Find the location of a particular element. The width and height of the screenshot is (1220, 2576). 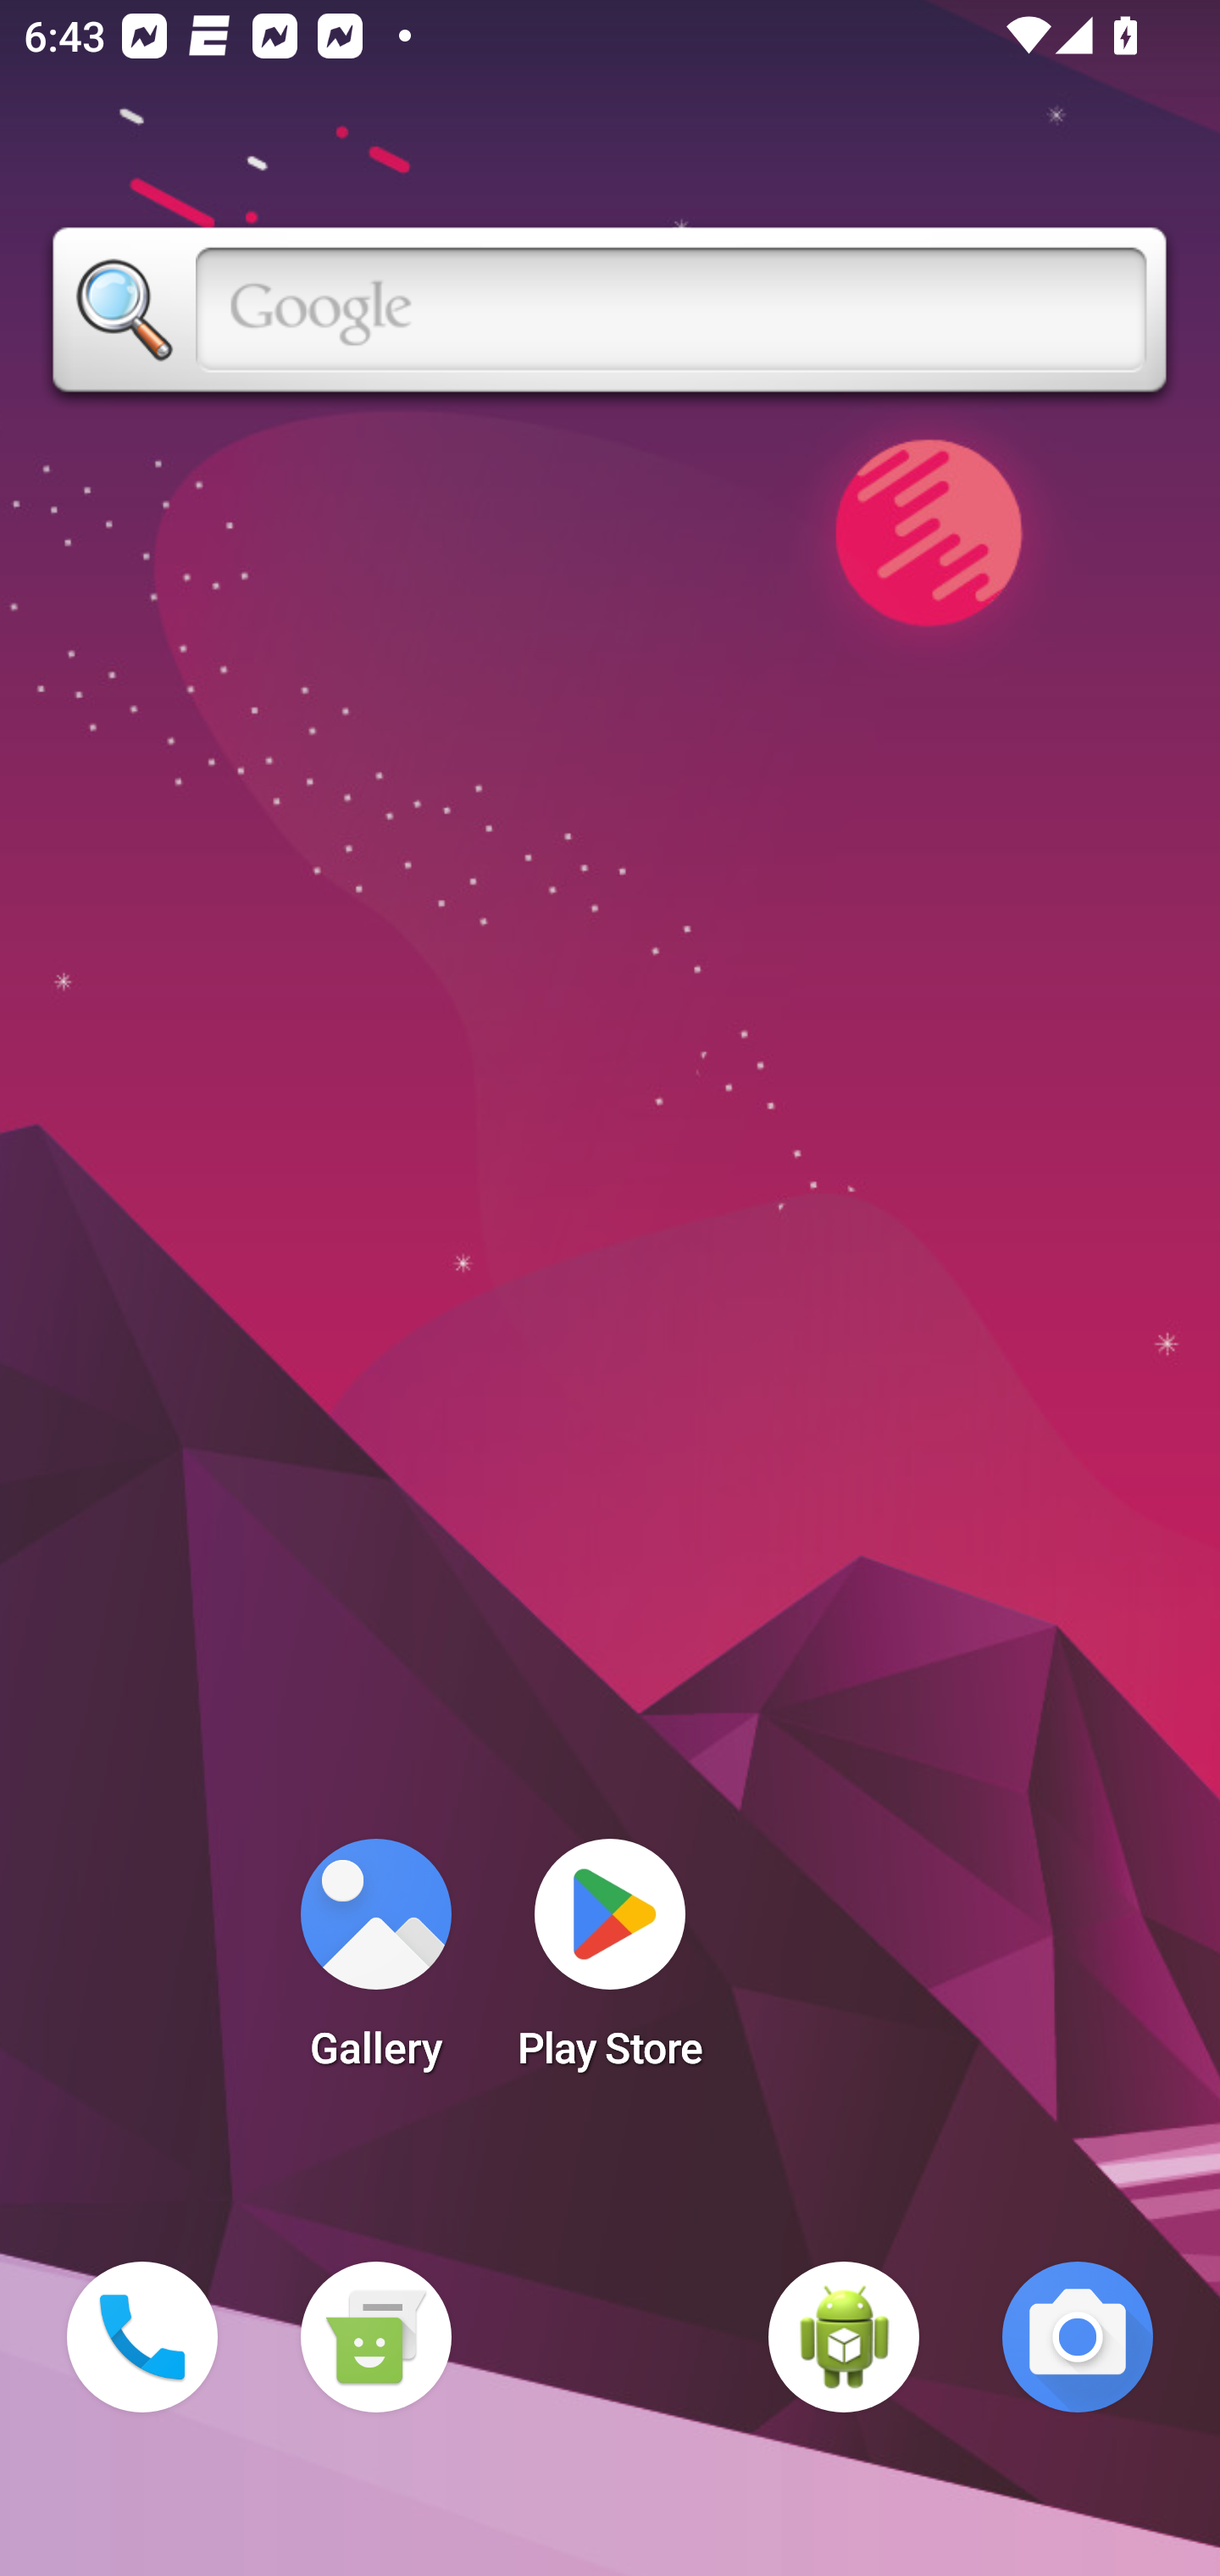

Phone is located at coordinates (142, 2337).